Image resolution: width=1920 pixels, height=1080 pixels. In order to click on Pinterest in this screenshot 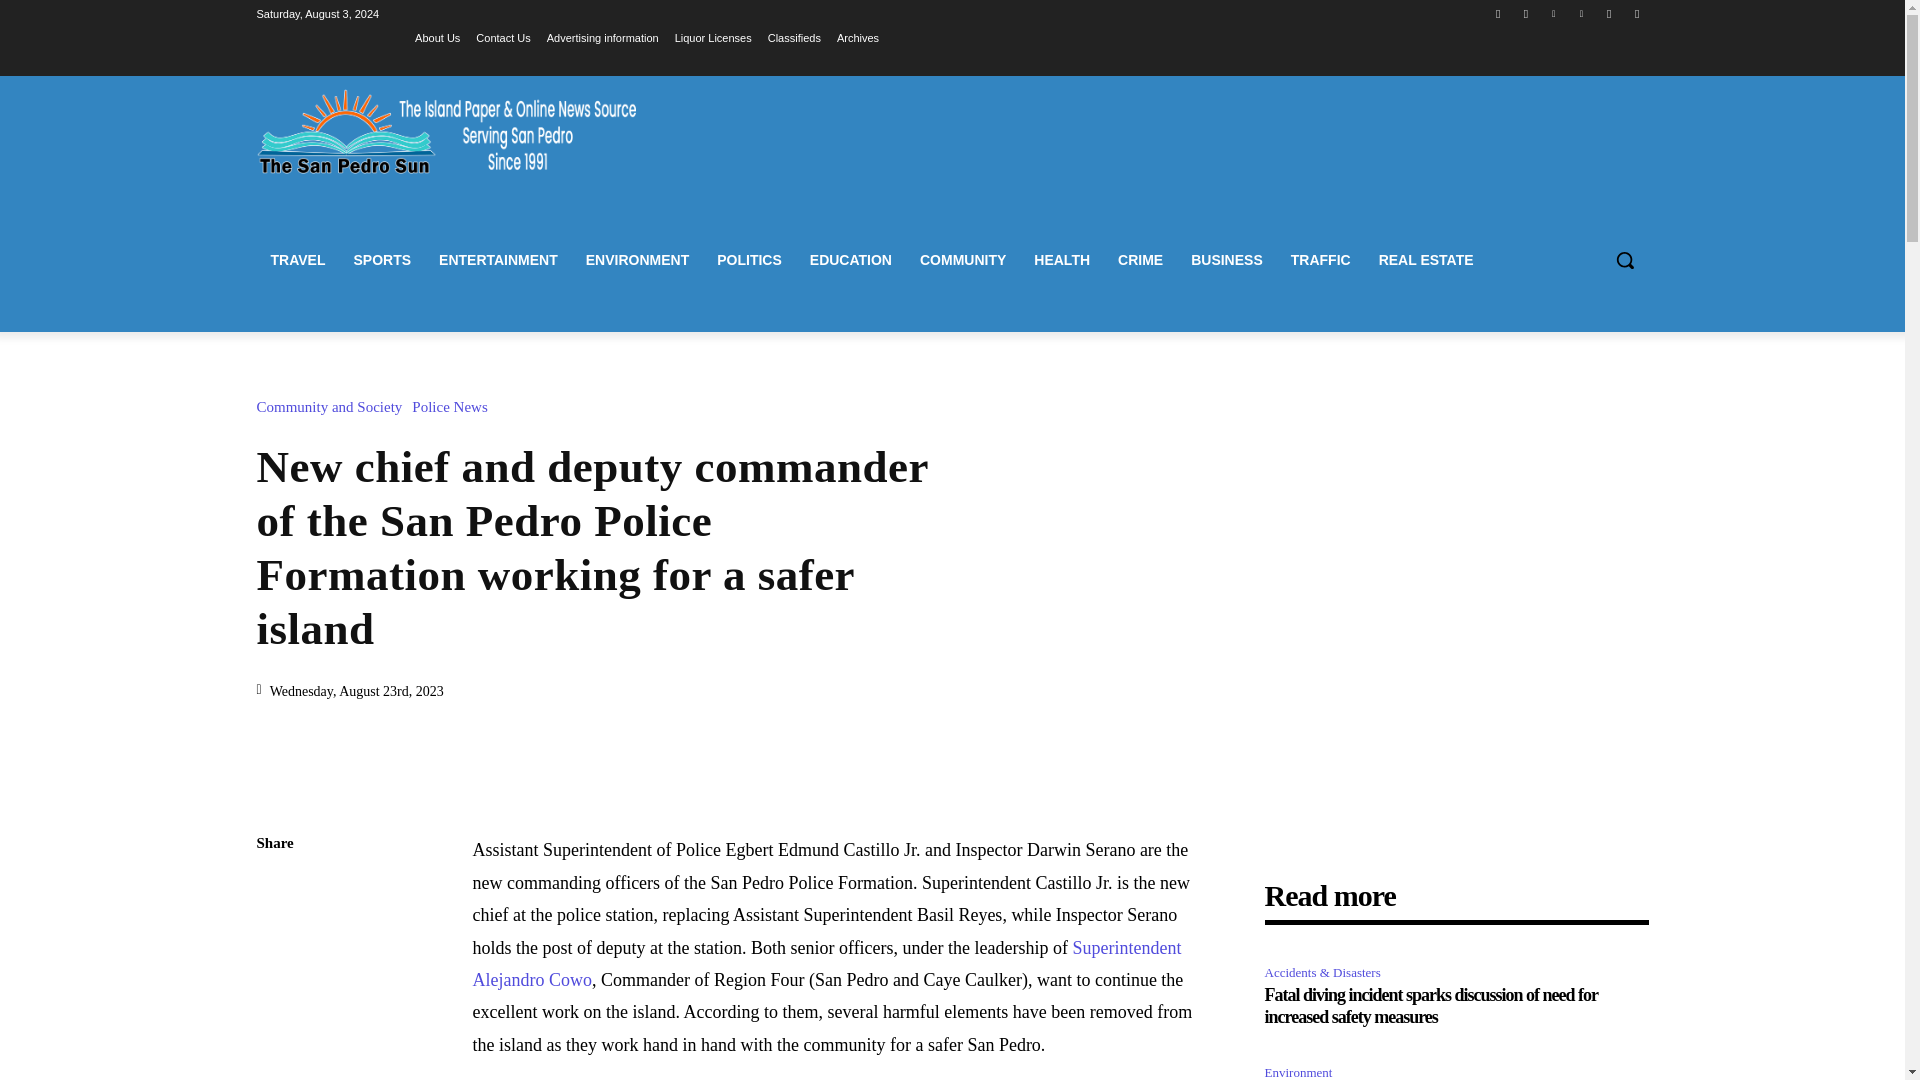, I will do `click(1582, 13)`.